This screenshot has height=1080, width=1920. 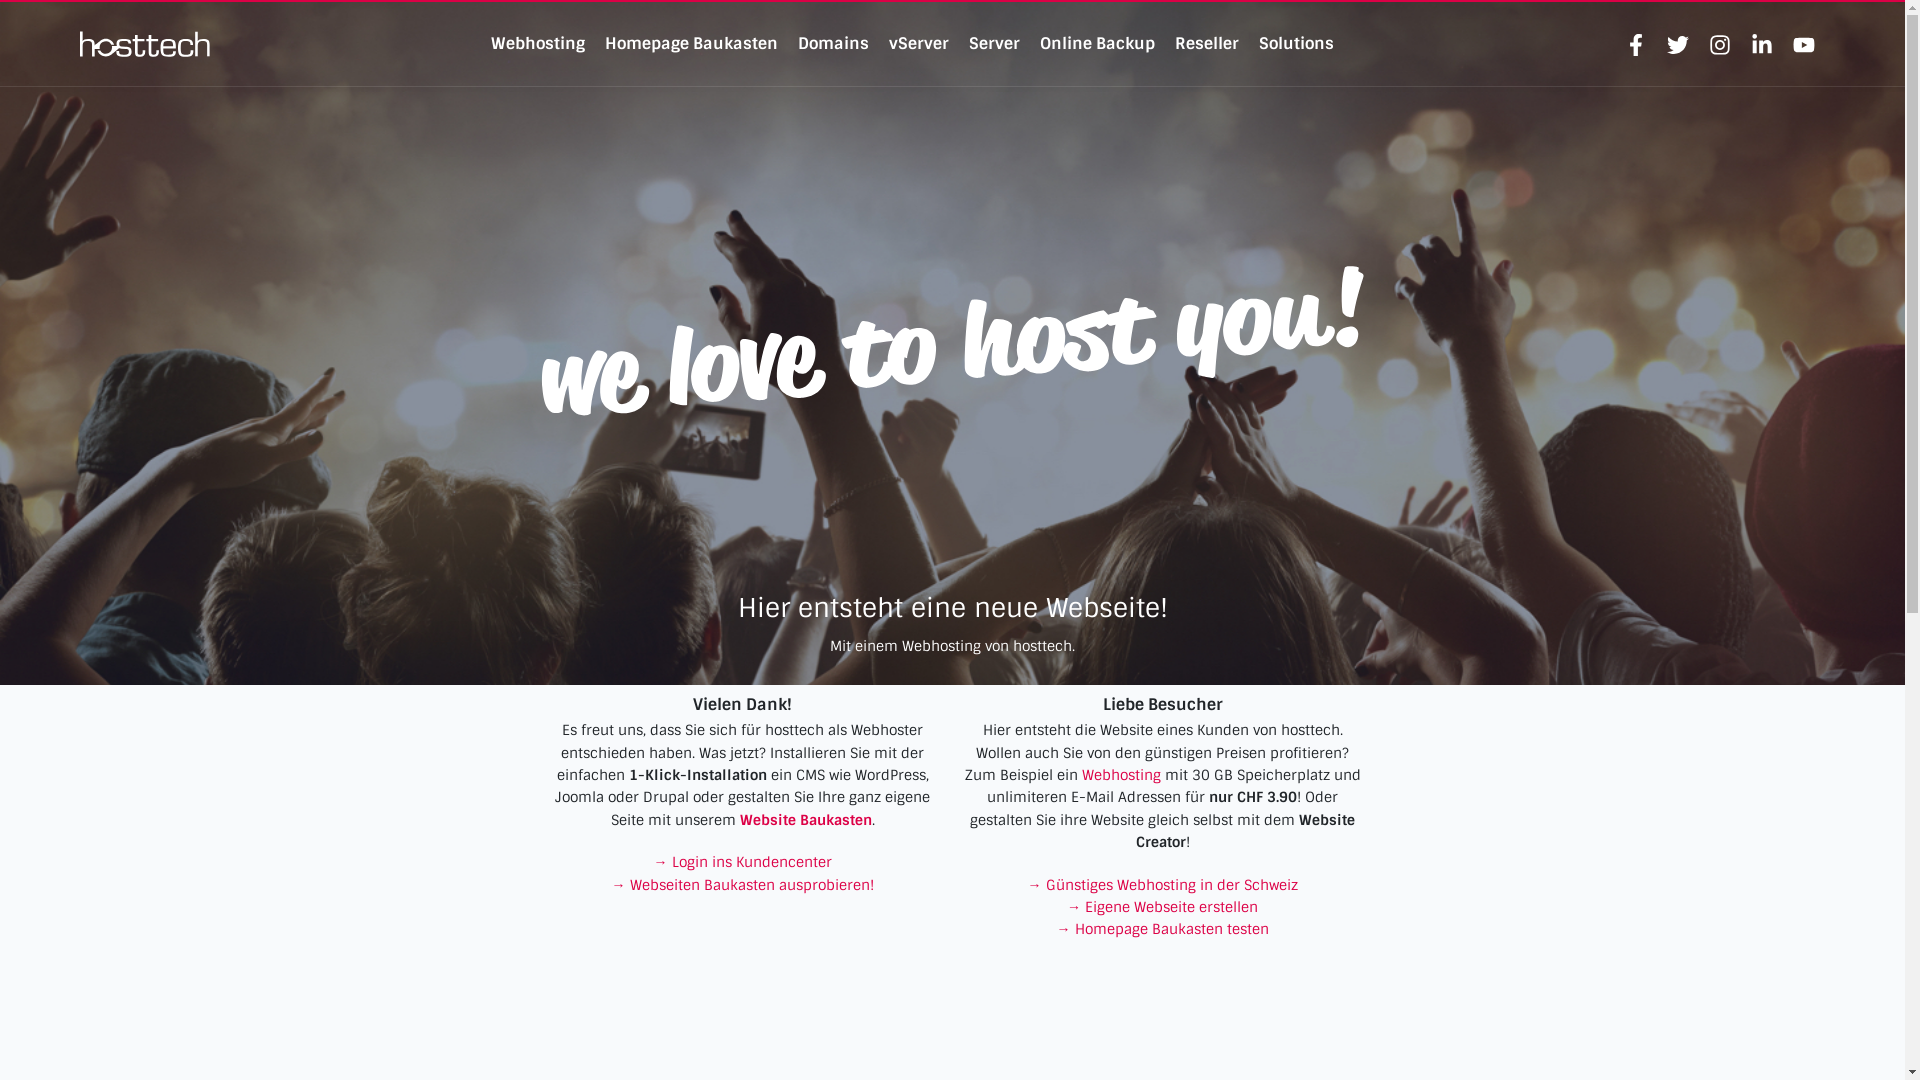 I want to click on Reseller, so click(x=1207, y=44).